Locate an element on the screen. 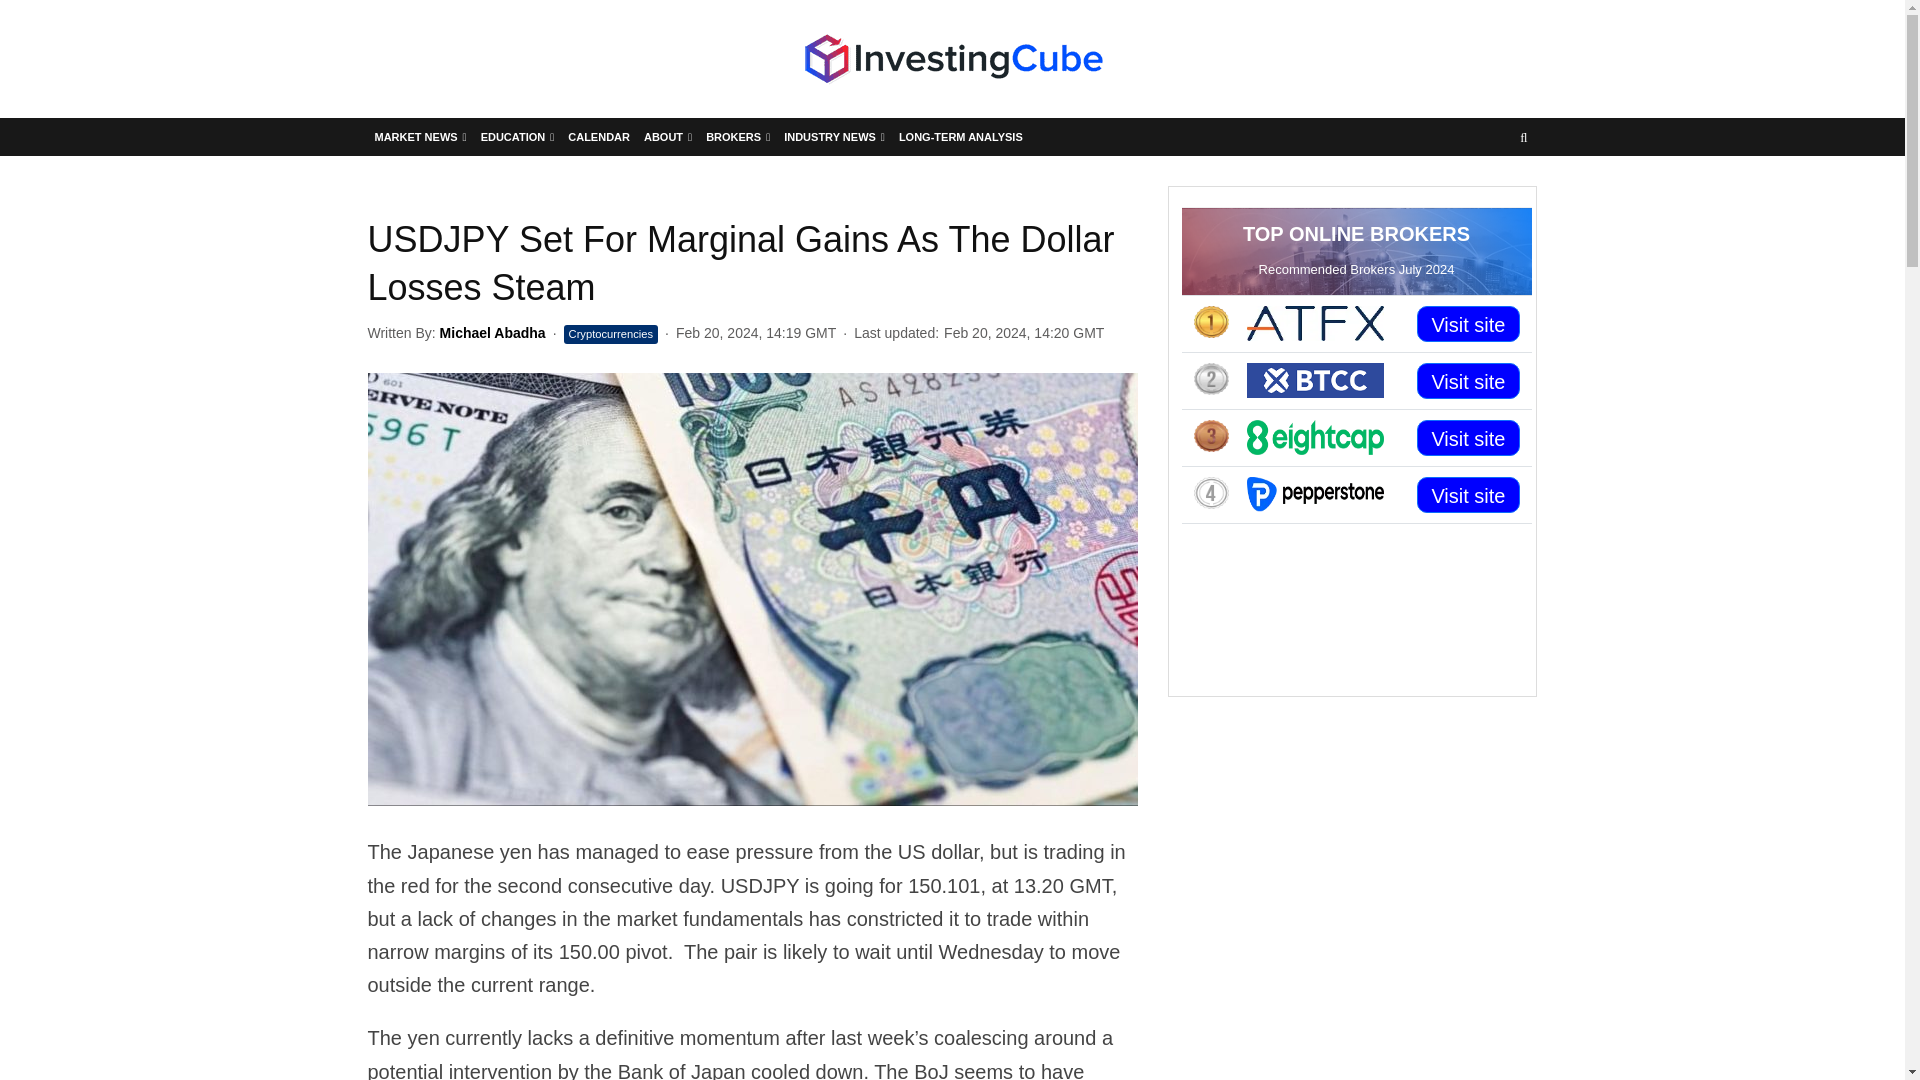  ABOUT is located at coordinates (668, 136).